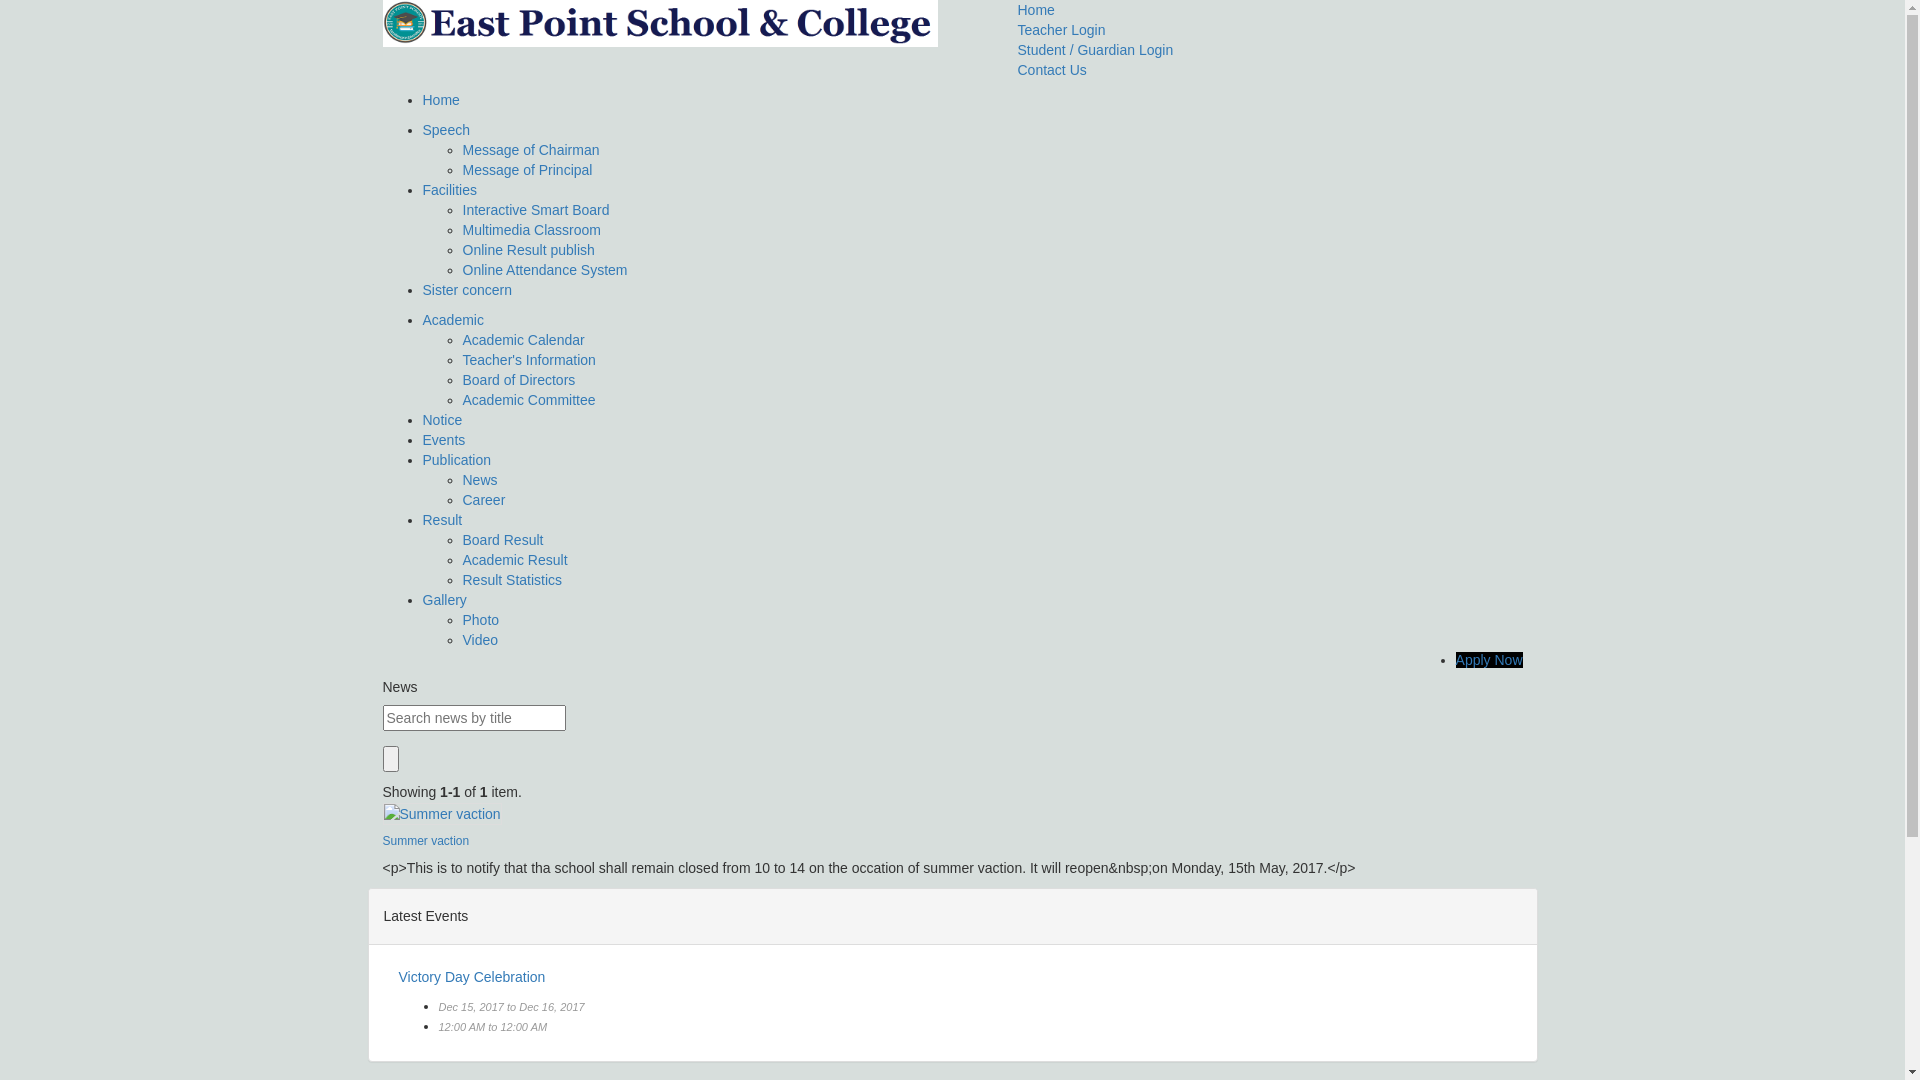 This screenshot has height=1080, width=1920. I want to click on Video, so click(480, 640).